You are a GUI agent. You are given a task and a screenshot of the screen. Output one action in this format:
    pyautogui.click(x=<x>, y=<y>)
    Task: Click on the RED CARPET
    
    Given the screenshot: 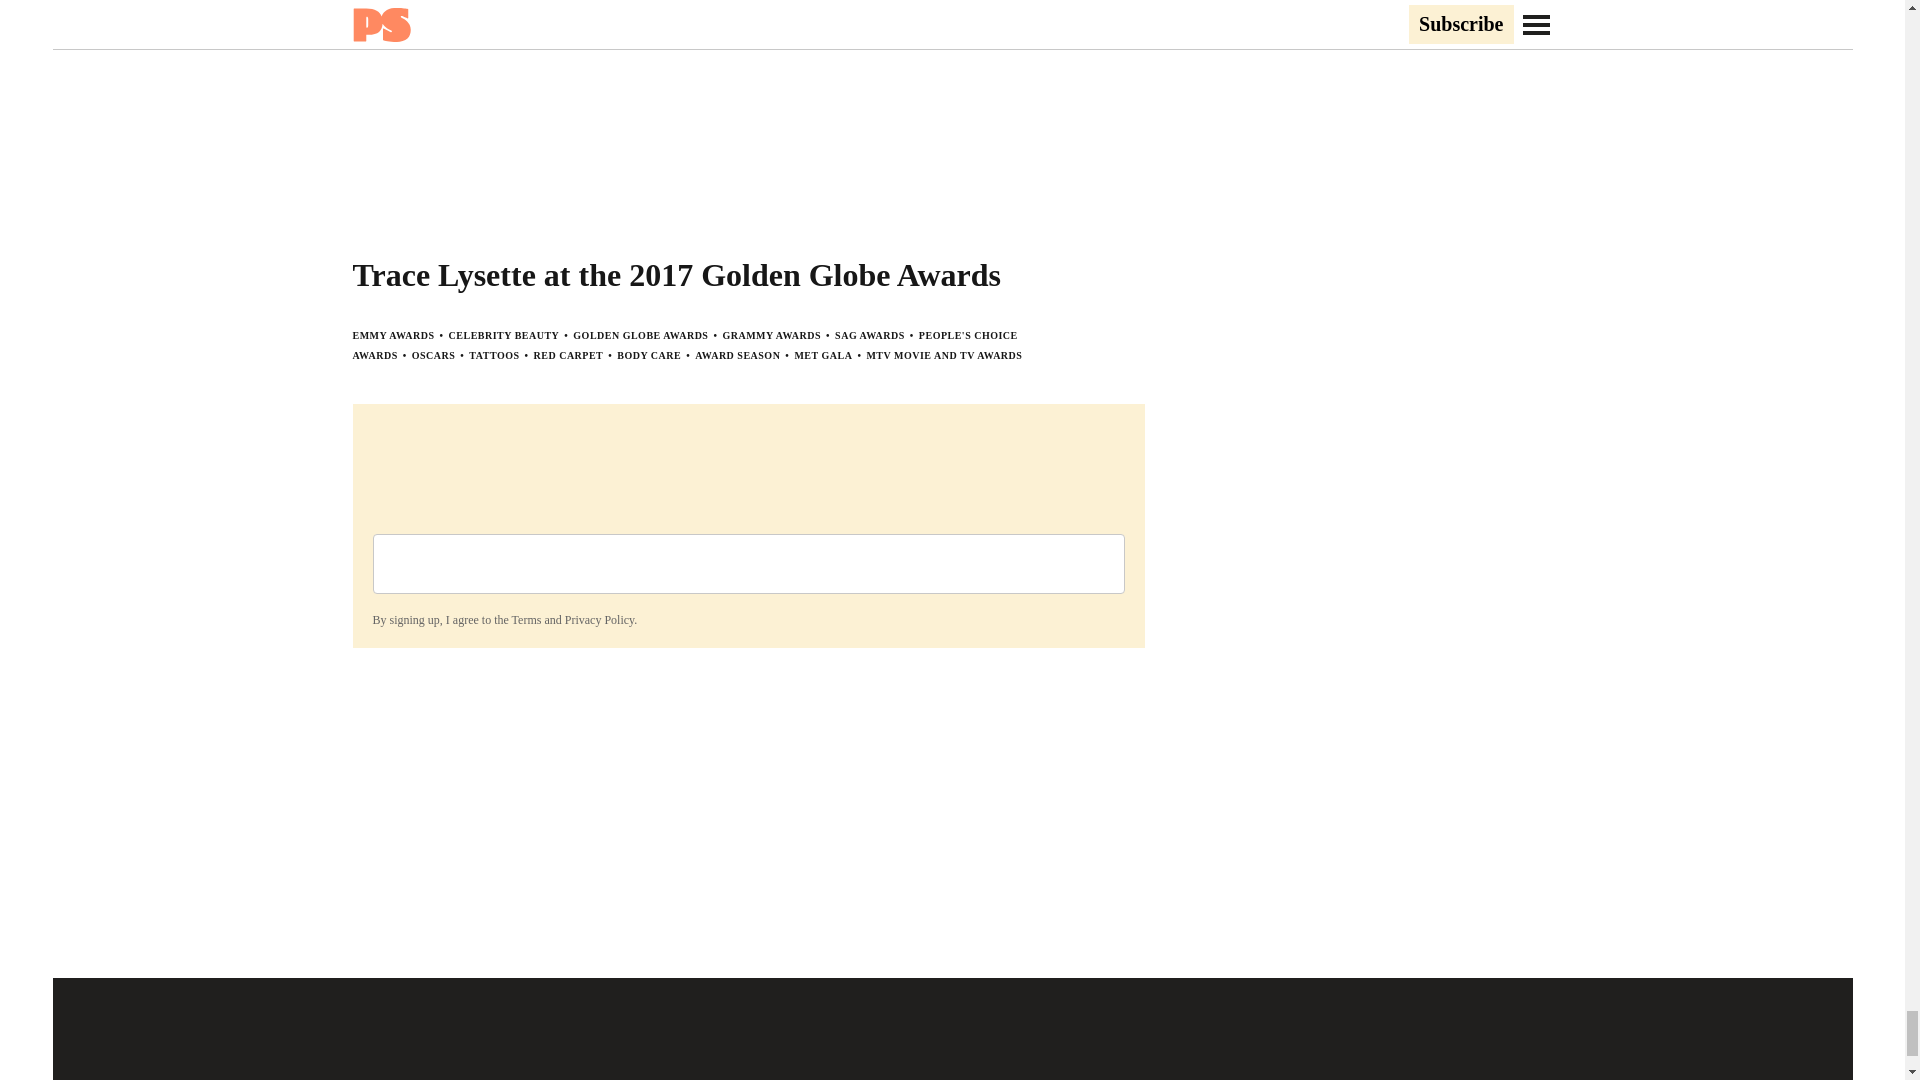 What is the action you would take?
    pyautogui.click(x=568, y=354)
    